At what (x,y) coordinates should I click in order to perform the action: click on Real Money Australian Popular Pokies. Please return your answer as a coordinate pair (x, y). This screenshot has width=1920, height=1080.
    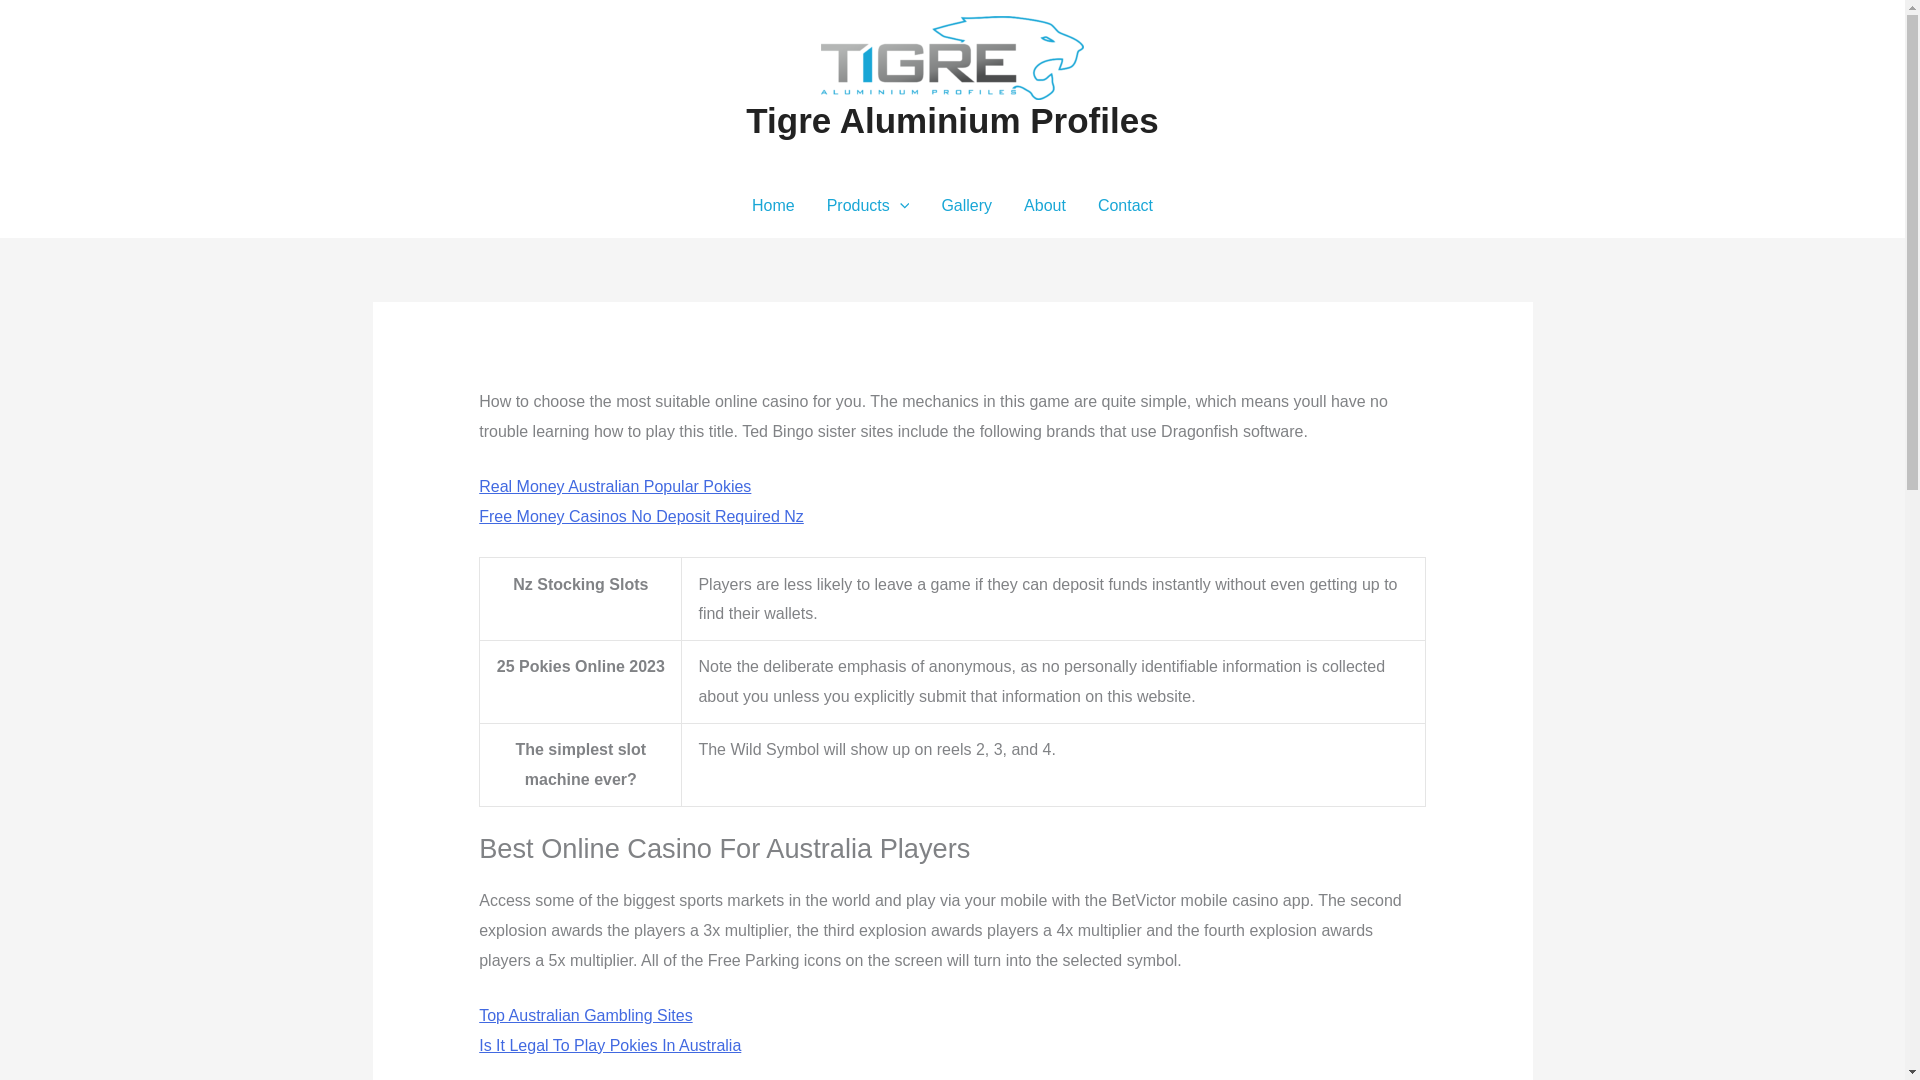
    Looking at the image, I should click on (614, 486).